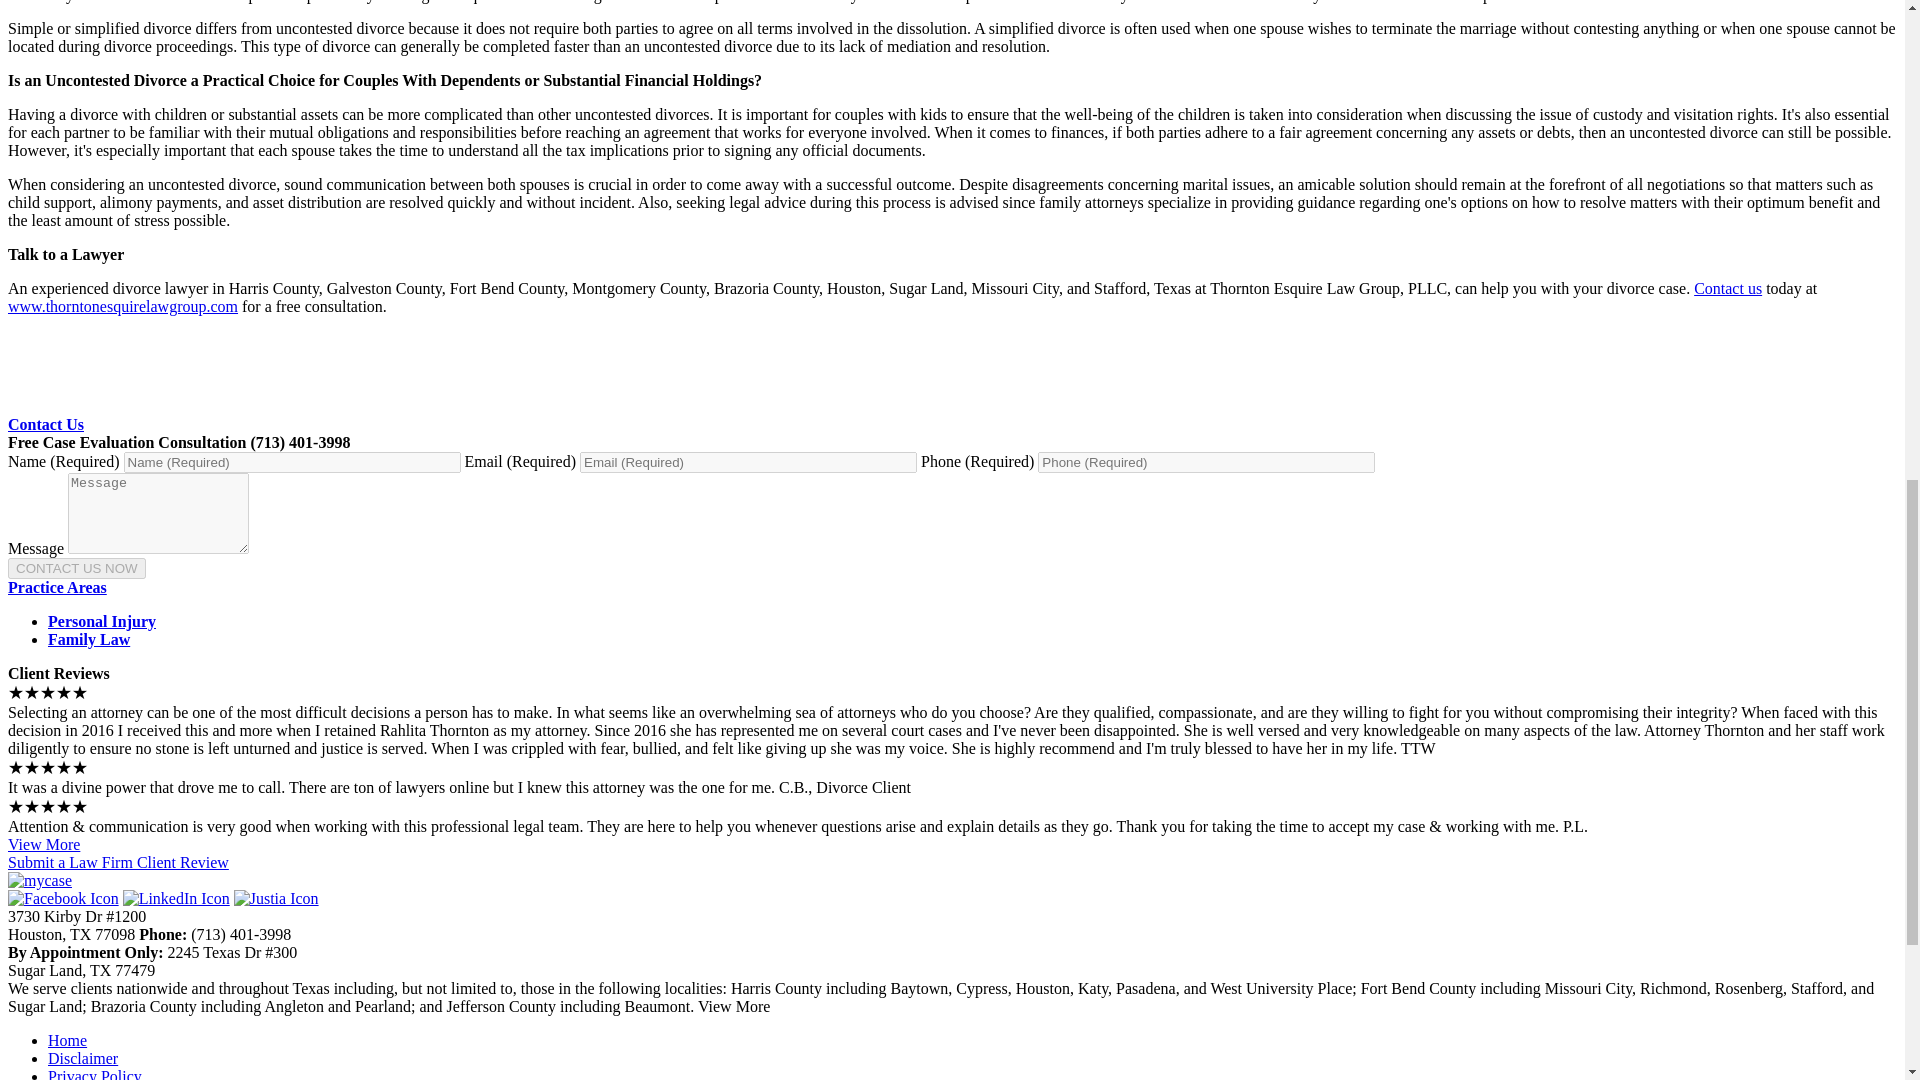 This screenshot has height=1080, width=1920. What do you see at coordinates (76, 568) in the screenshot?
I see `CONTACT US NOW` at bounding box center [76, 568].